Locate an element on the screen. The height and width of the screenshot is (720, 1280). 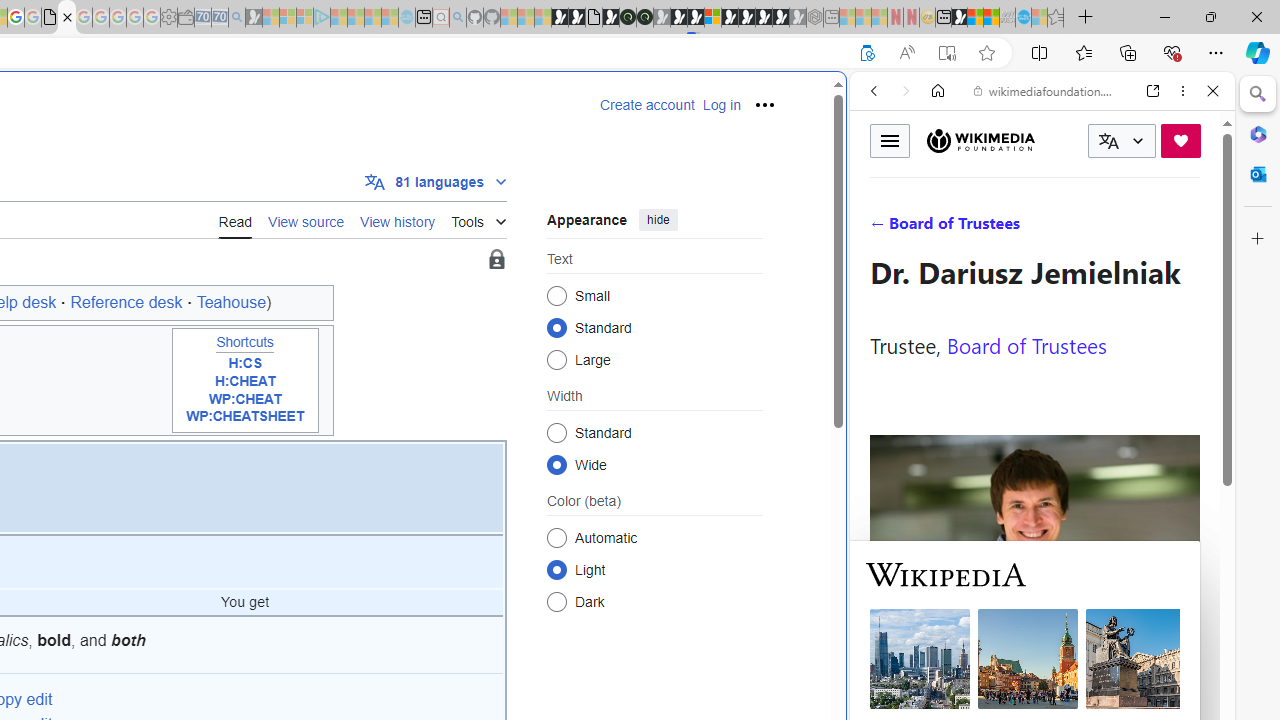
Play Cave FRVR in your browser | Games from Microsoft Start is located at coordinates (678, 18).